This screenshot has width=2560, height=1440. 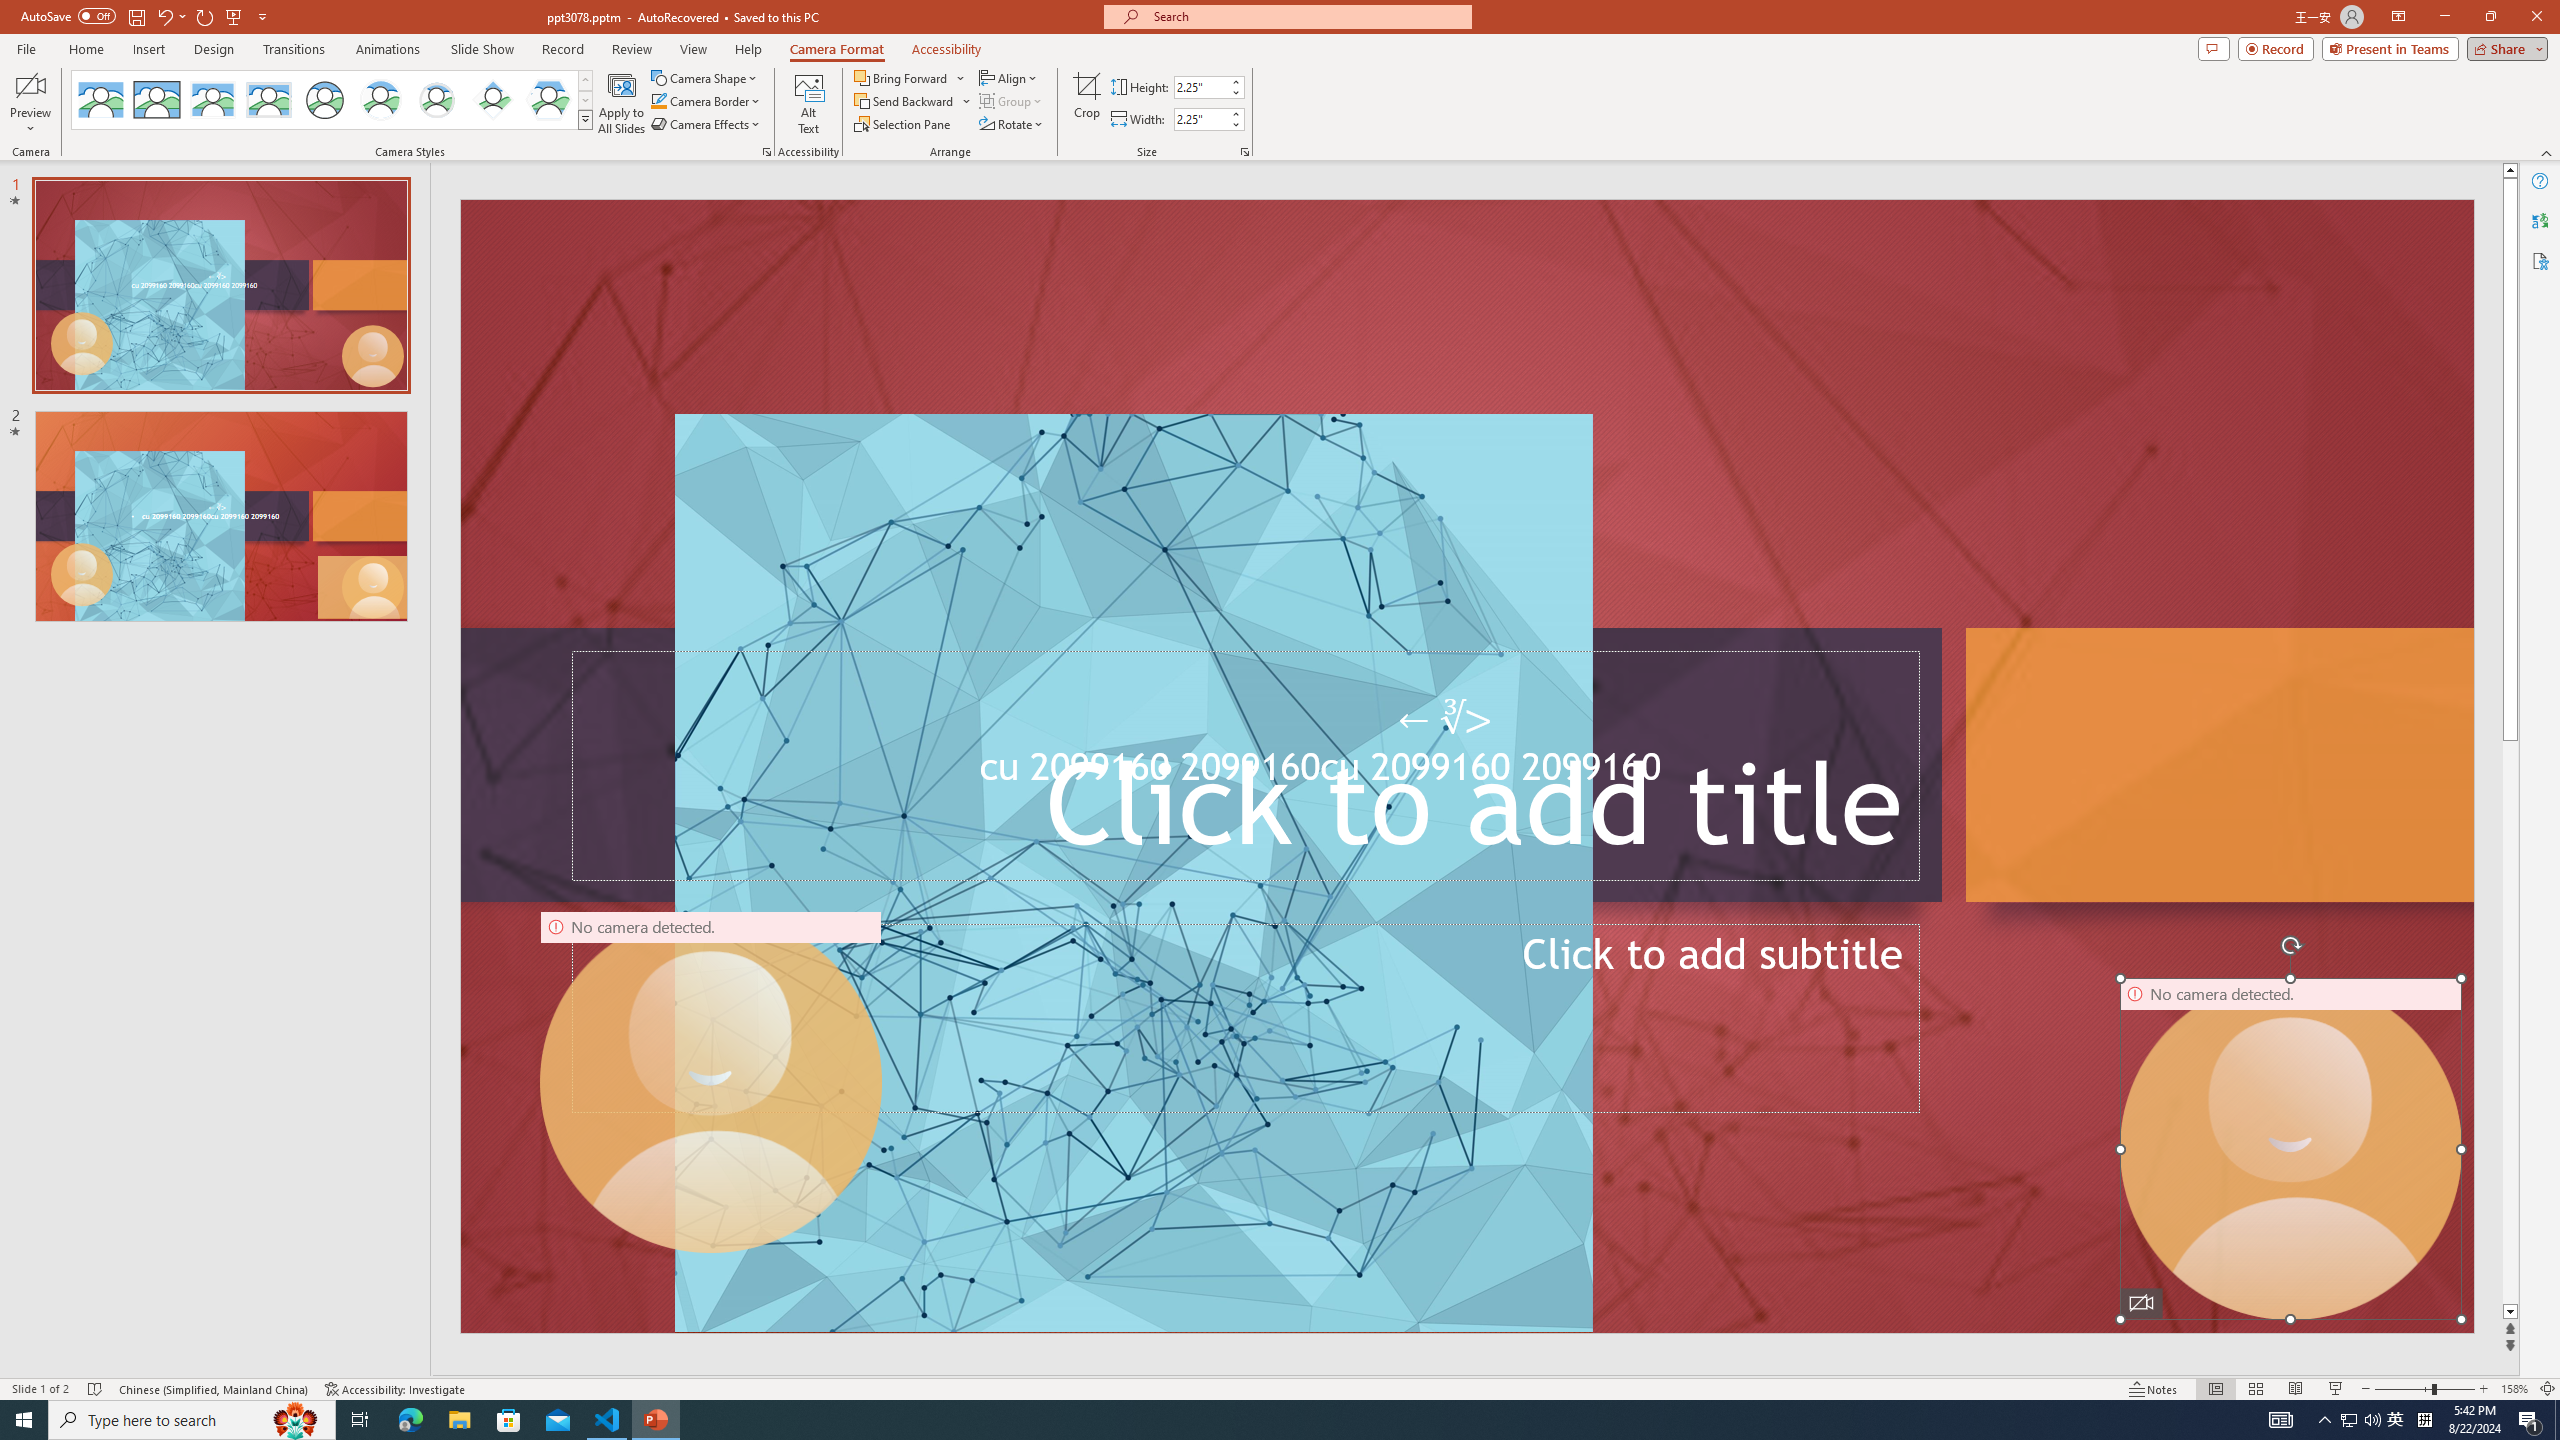 I want to click on Subtitle TextBox, so click(x=1245, y=1018).